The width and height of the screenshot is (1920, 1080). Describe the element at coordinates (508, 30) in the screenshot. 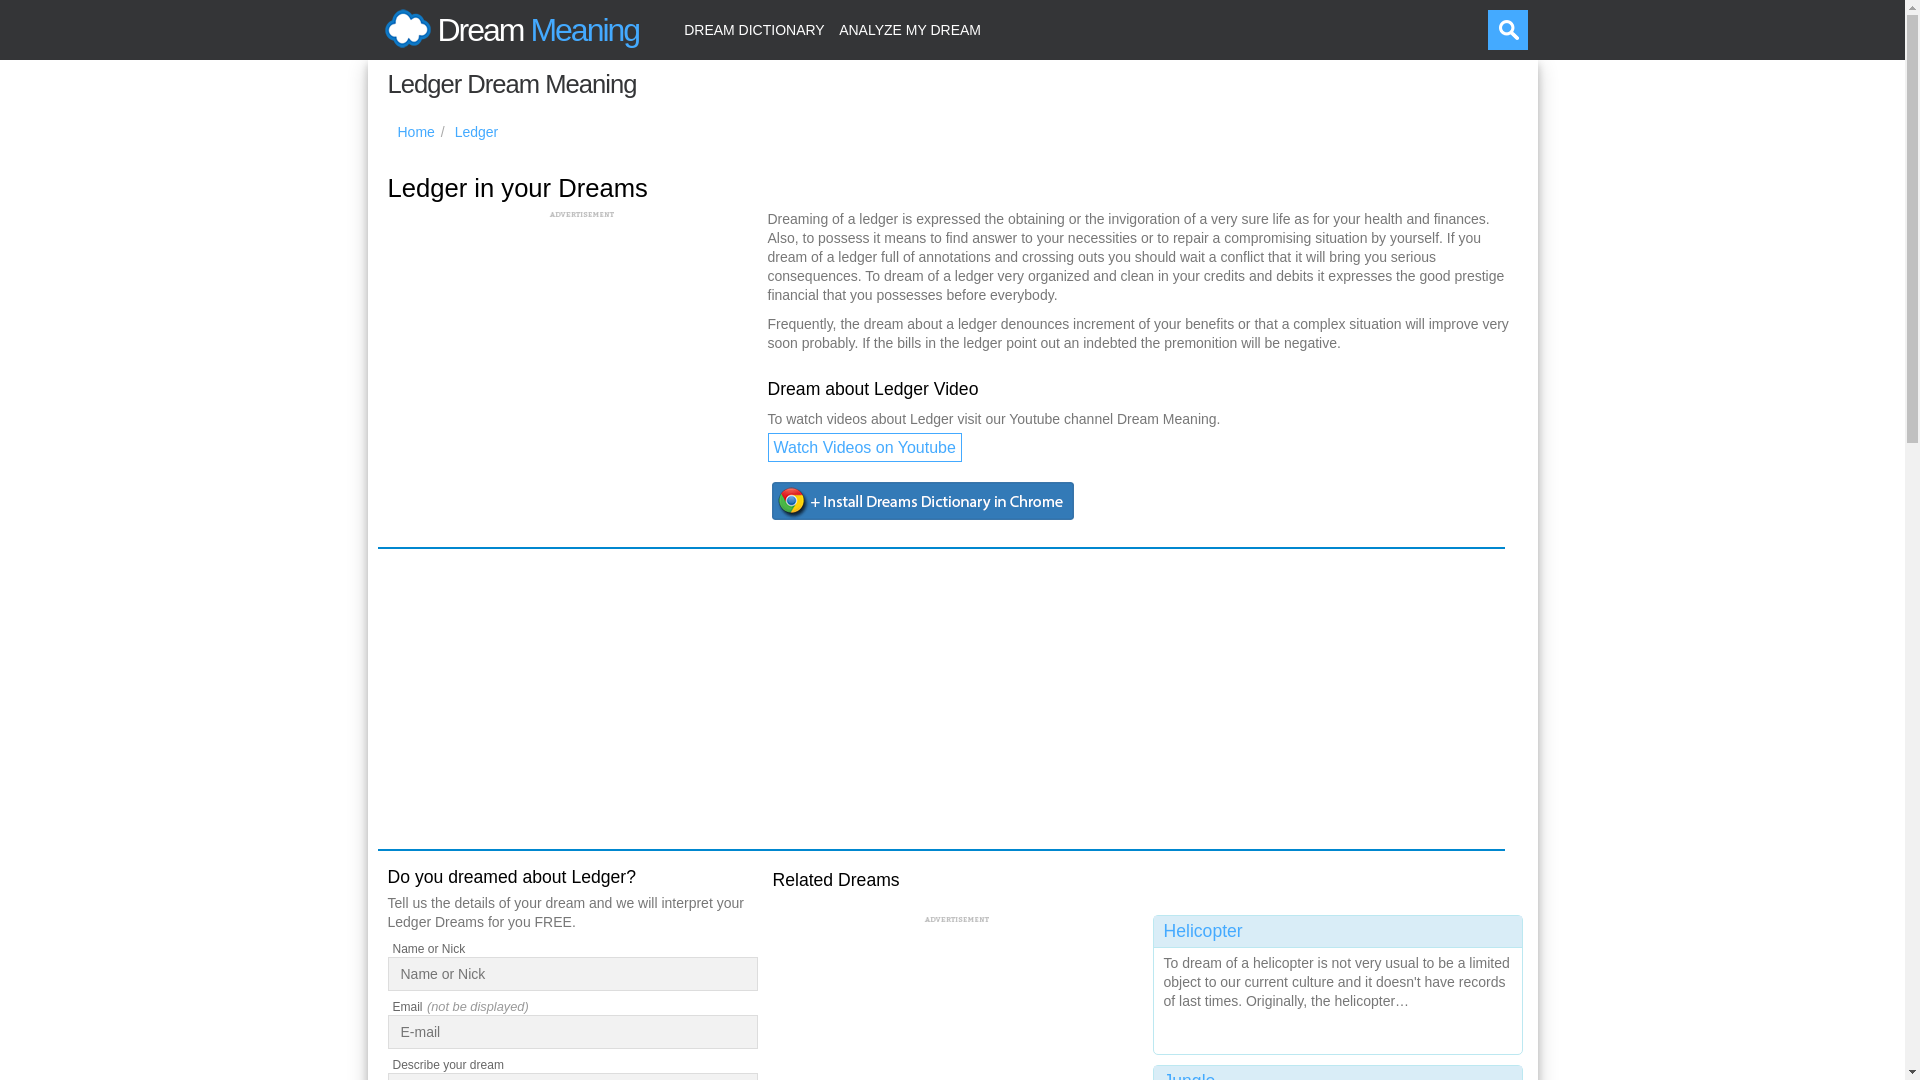

I see `Dream Meaning` at that location.